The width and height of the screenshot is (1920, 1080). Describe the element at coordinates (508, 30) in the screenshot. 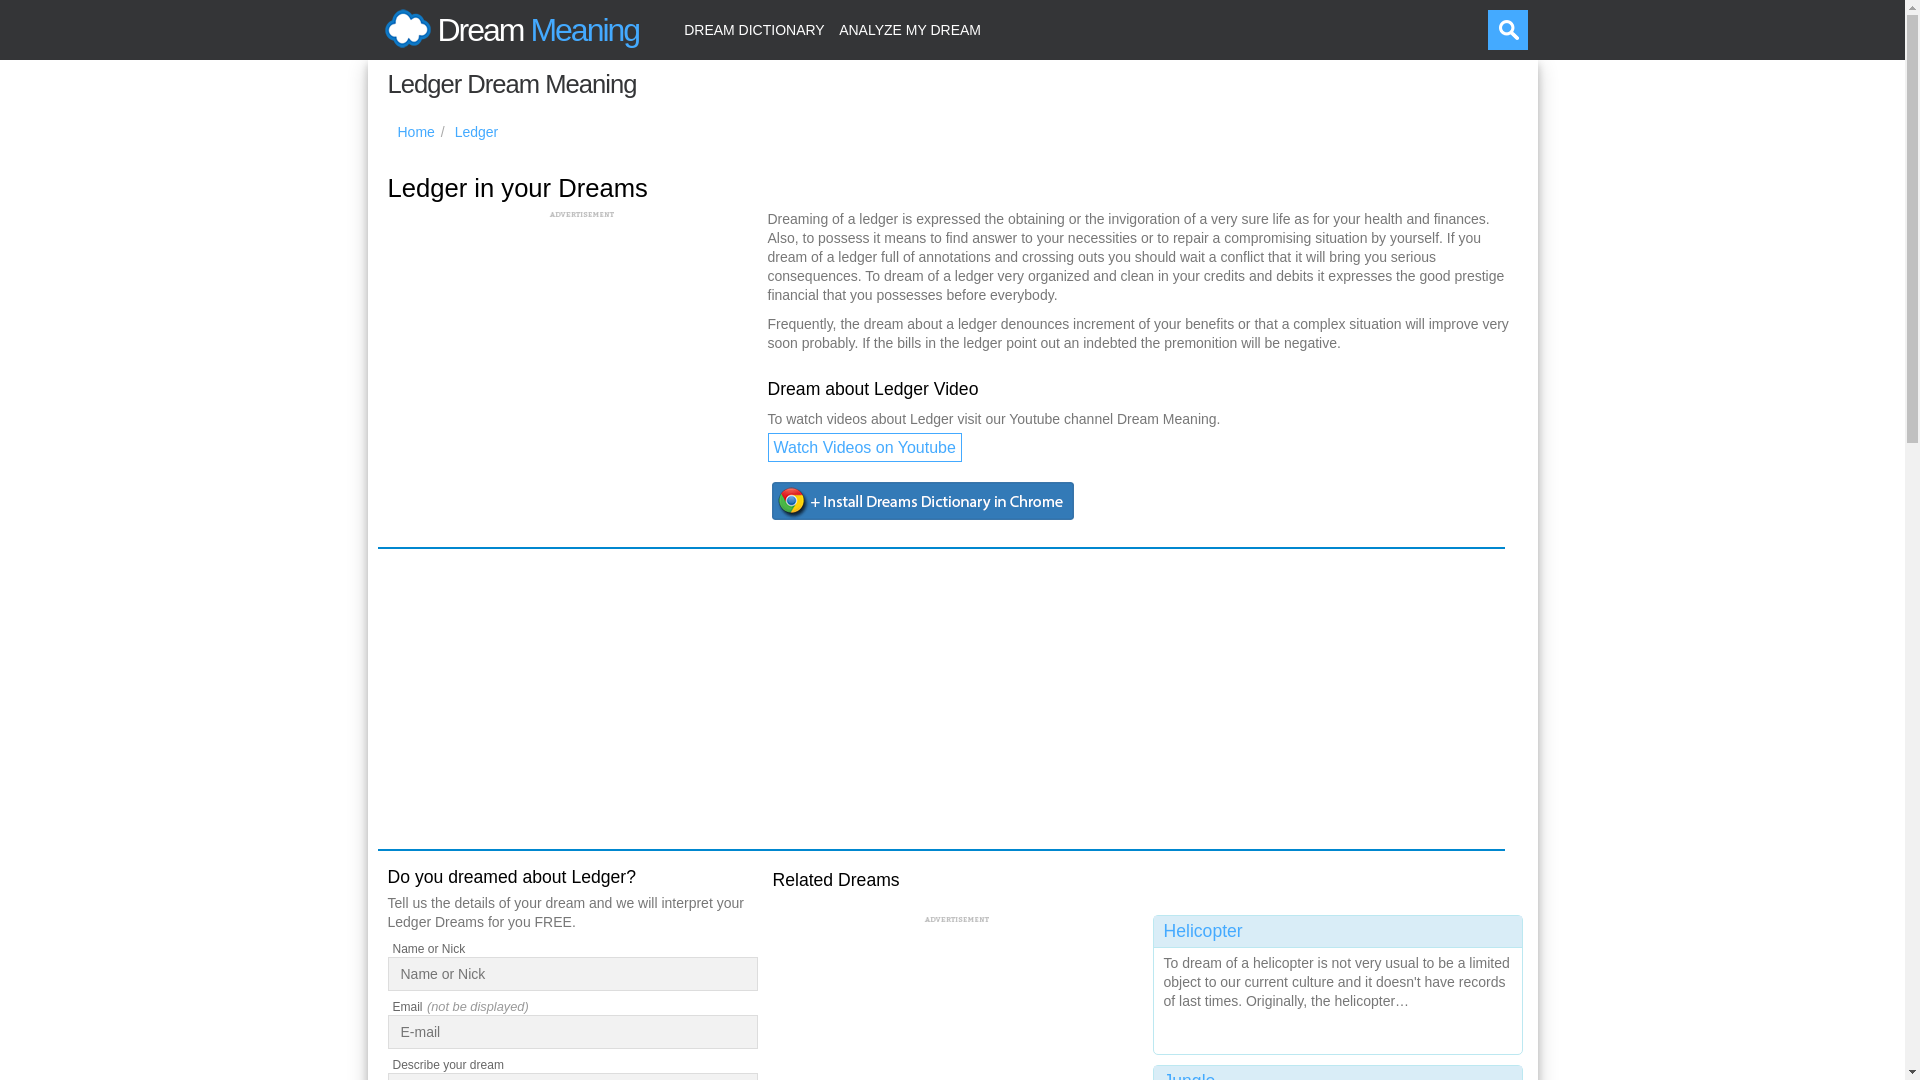

I see `Dream Meaning` at that location.